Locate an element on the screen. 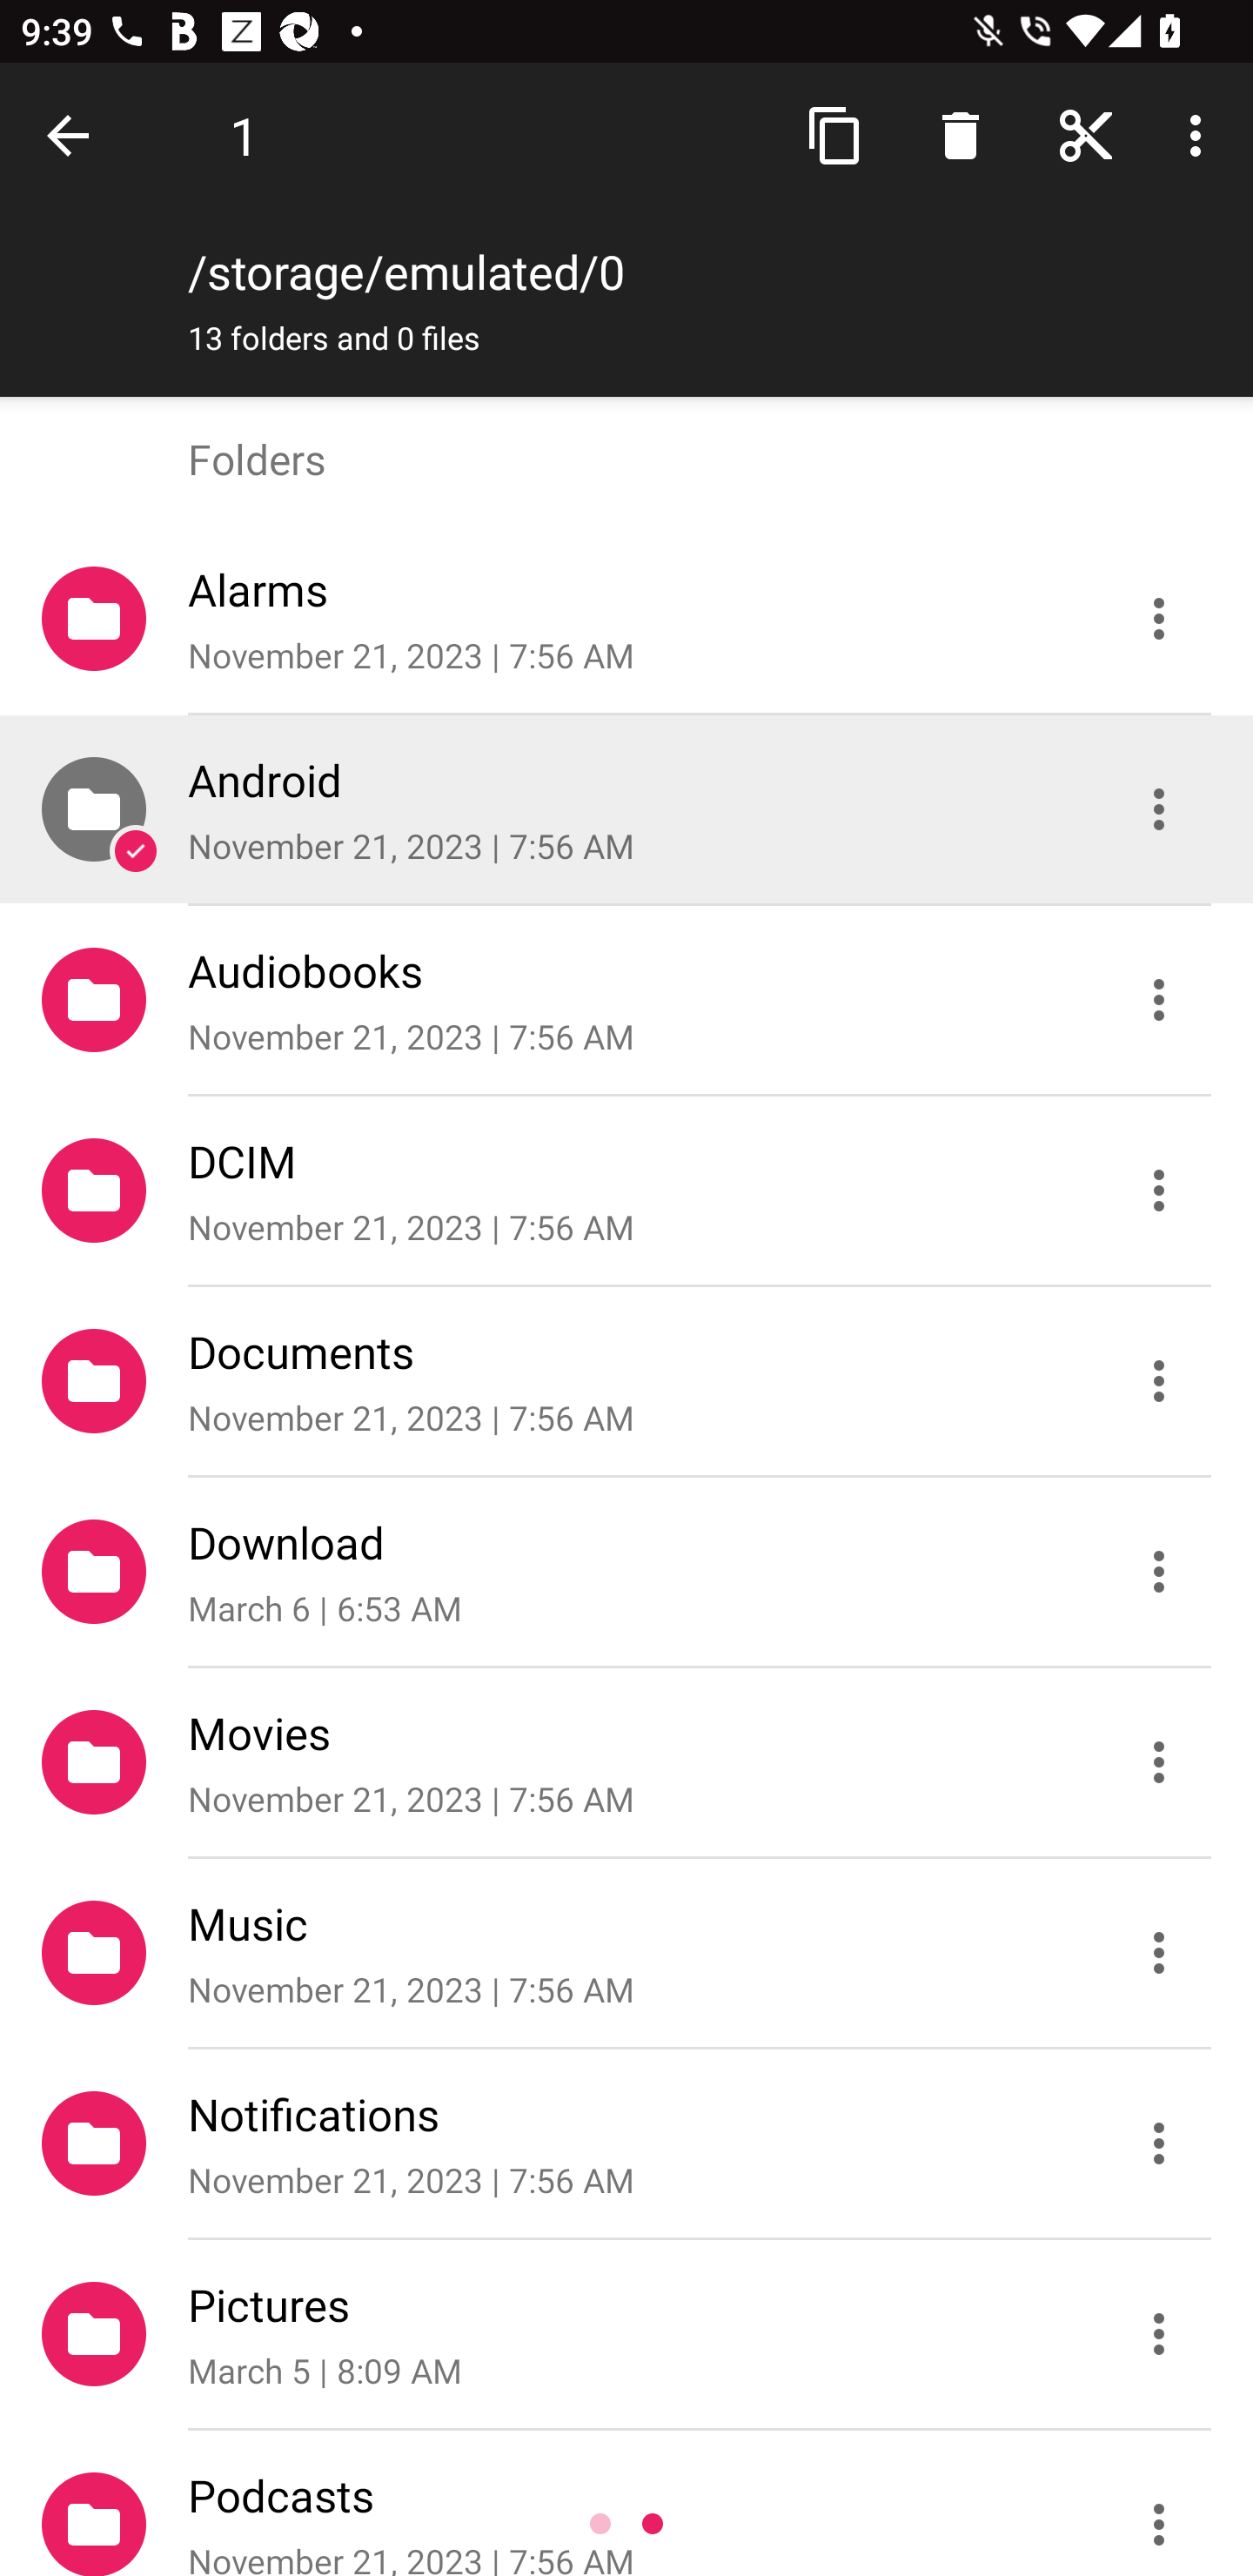 Image resolution: width=1253 pixels, height=2576 pixels. 1 is located at coordinates (244, 135).